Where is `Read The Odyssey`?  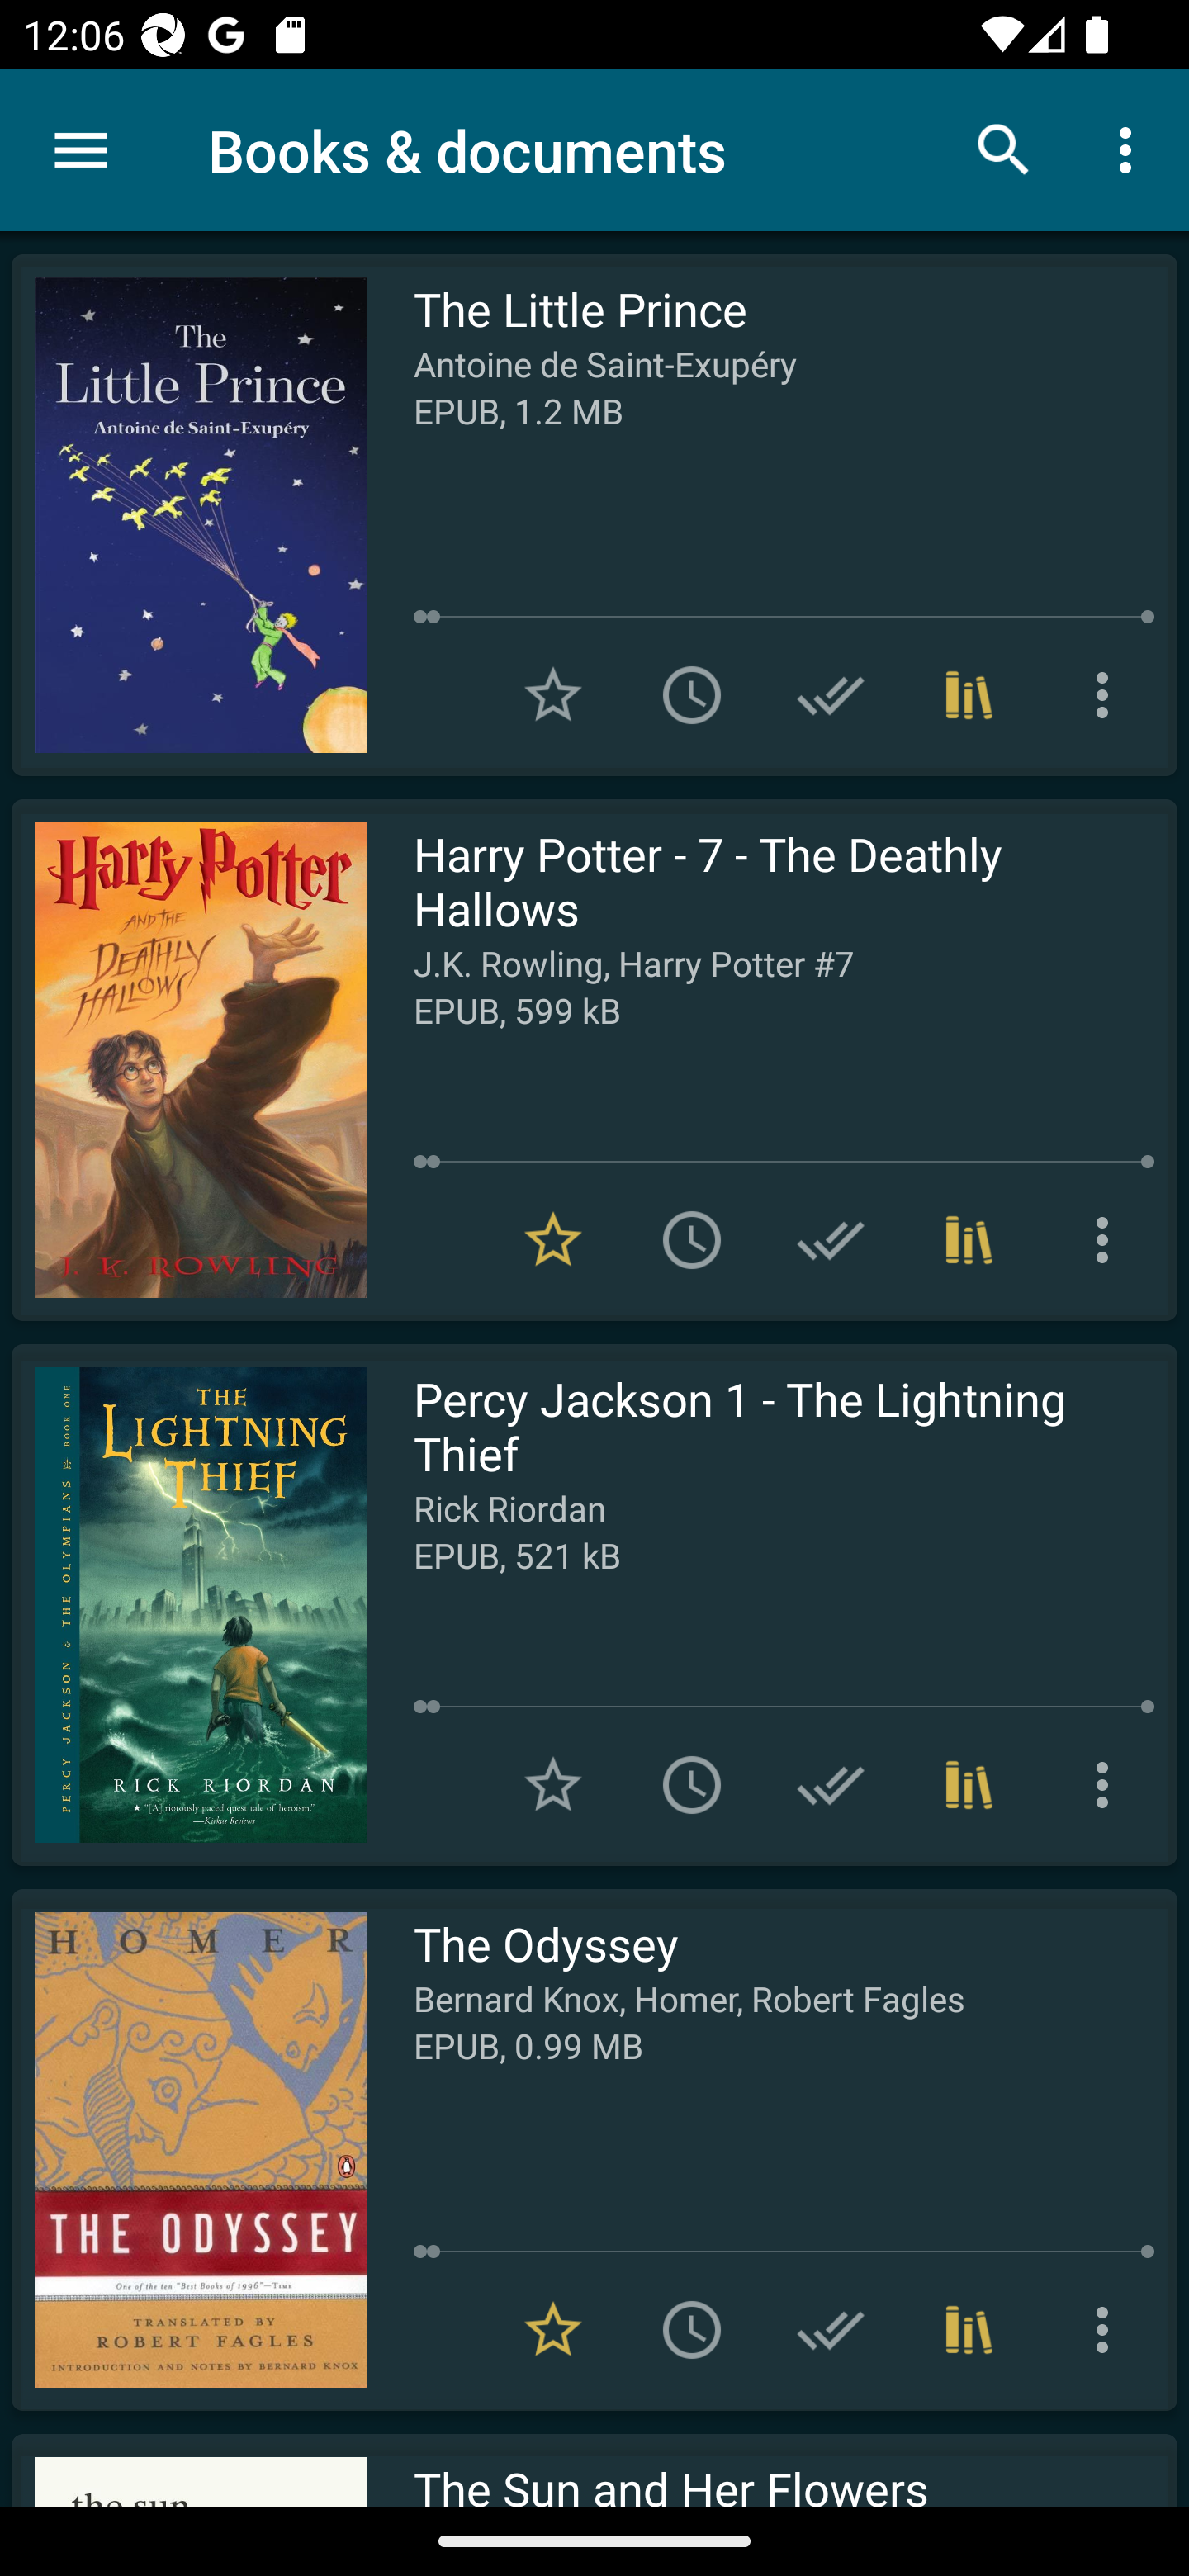 Read The Odyssey is located at coordinates (189, 2149).